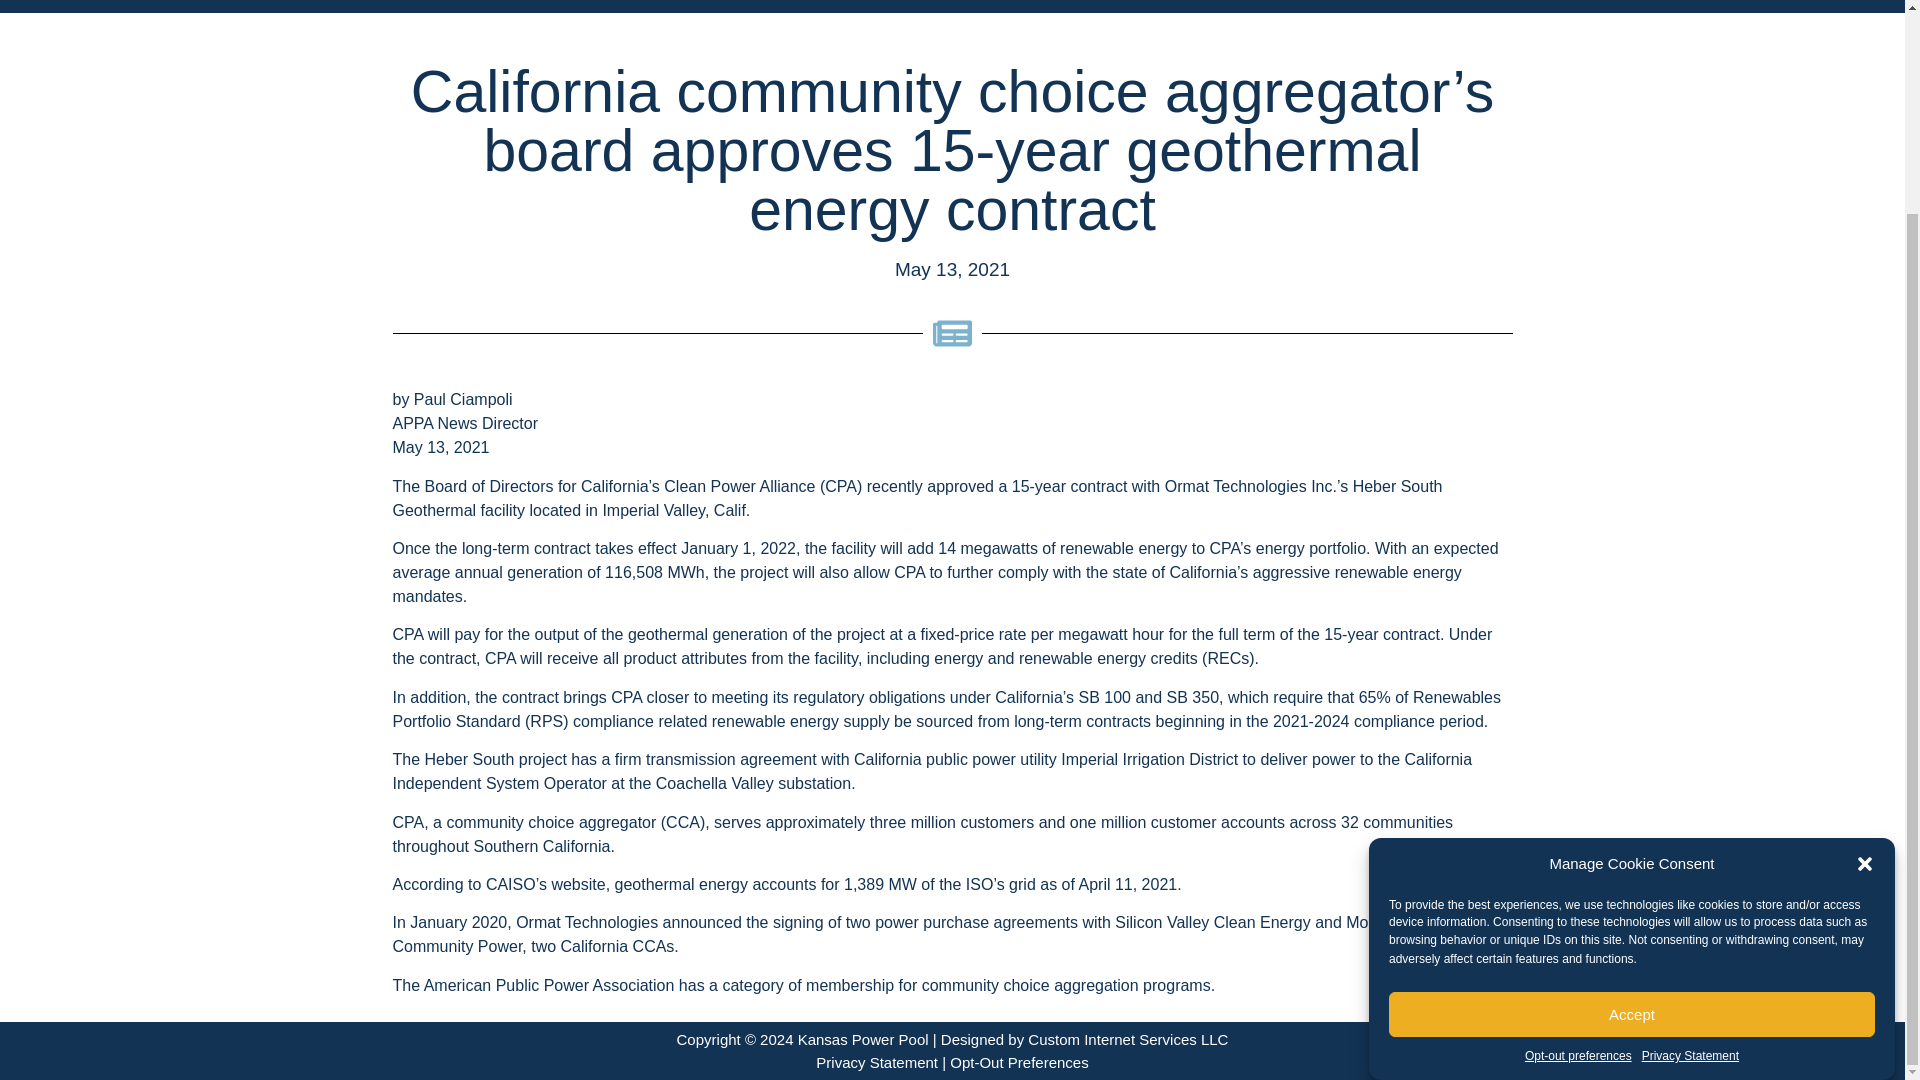 The width and height of the screenshot is (1920, 1080). Describe the element at coordinates (303, 2) in the screenshot. I see `ABOUT KPP` at that location.